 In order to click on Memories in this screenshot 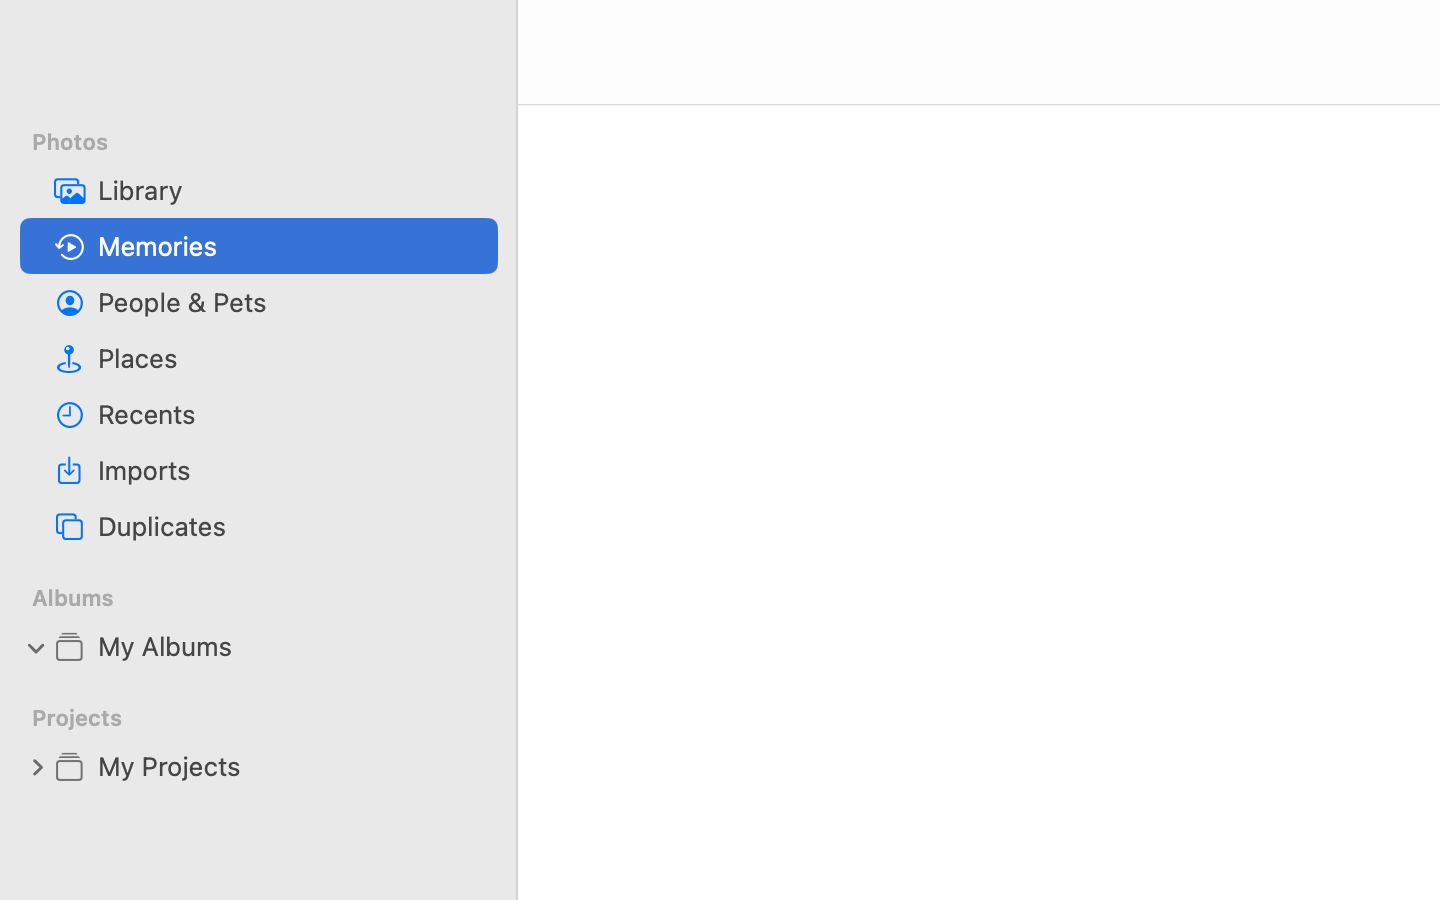, I will do `click(290, 246)`.